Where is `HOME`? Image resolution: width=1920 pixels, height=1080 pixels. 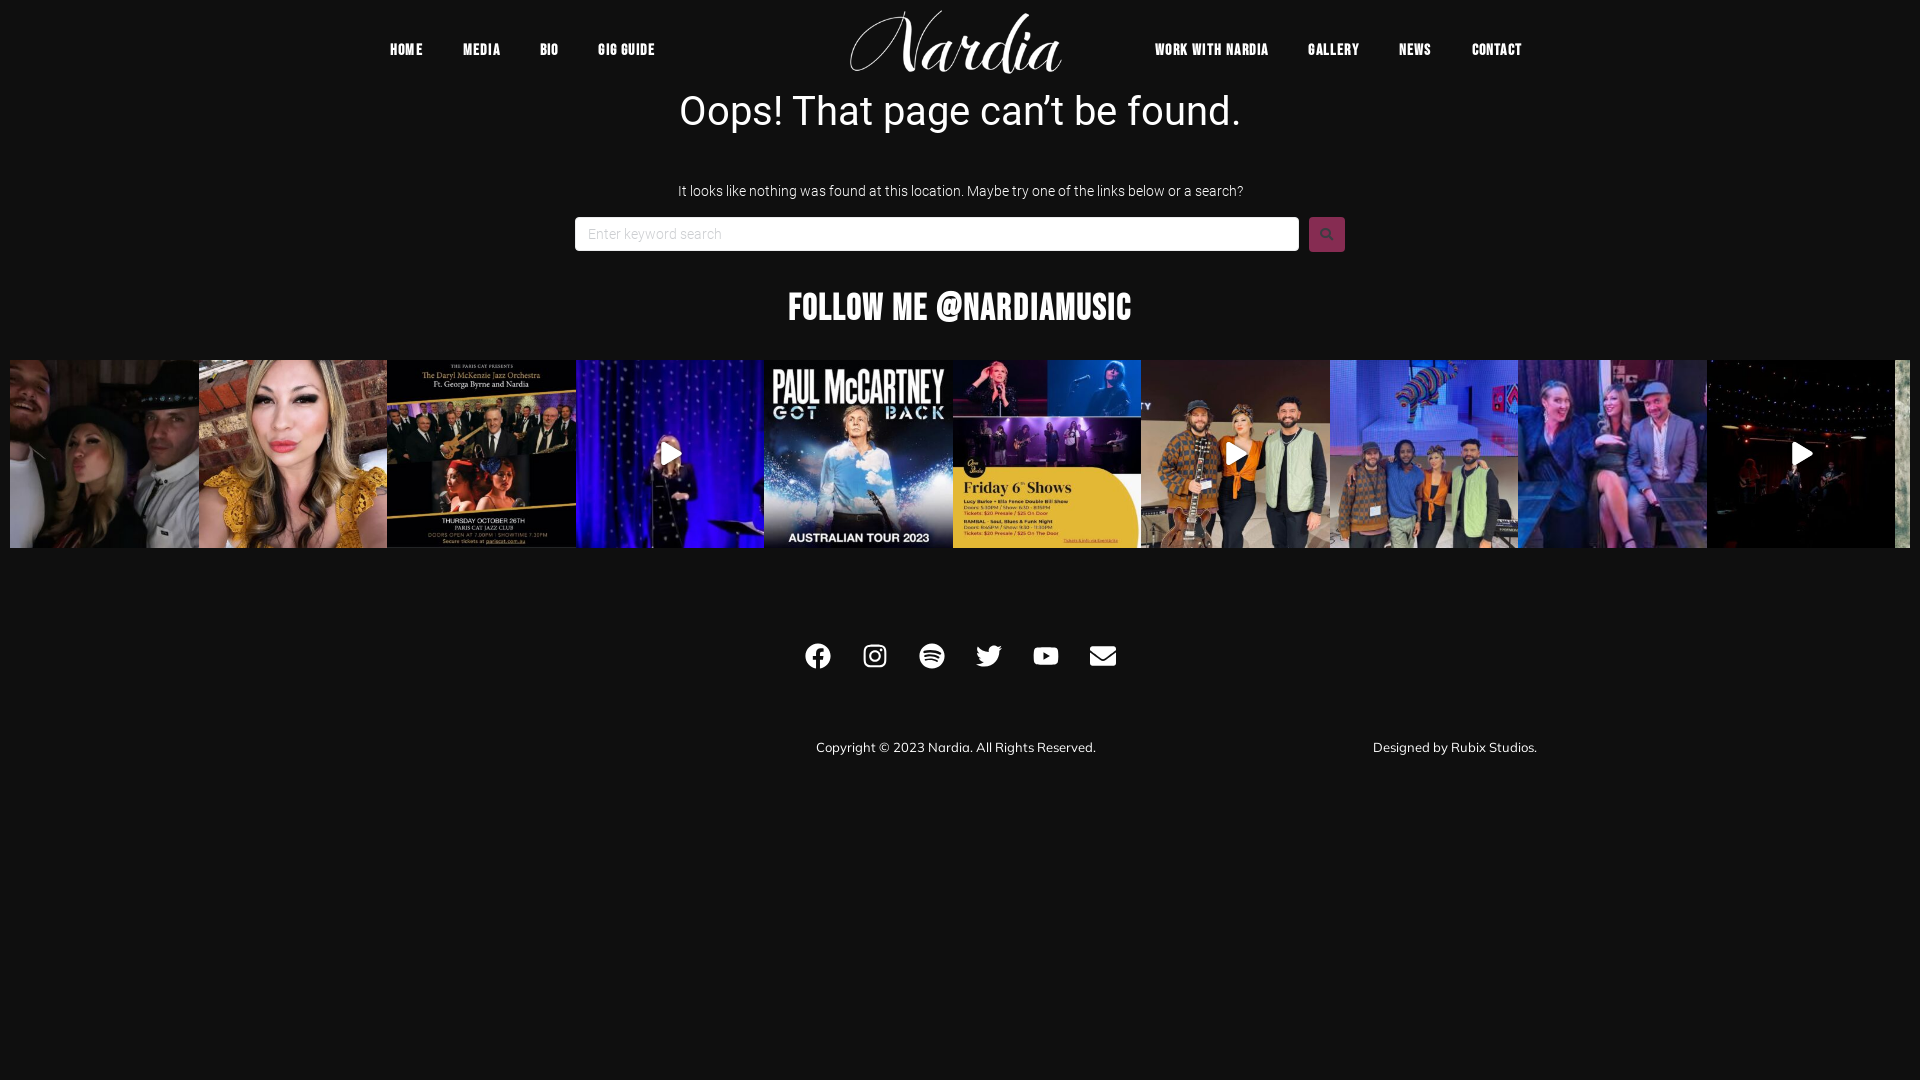
HOME is located at coordinates (406, 51).